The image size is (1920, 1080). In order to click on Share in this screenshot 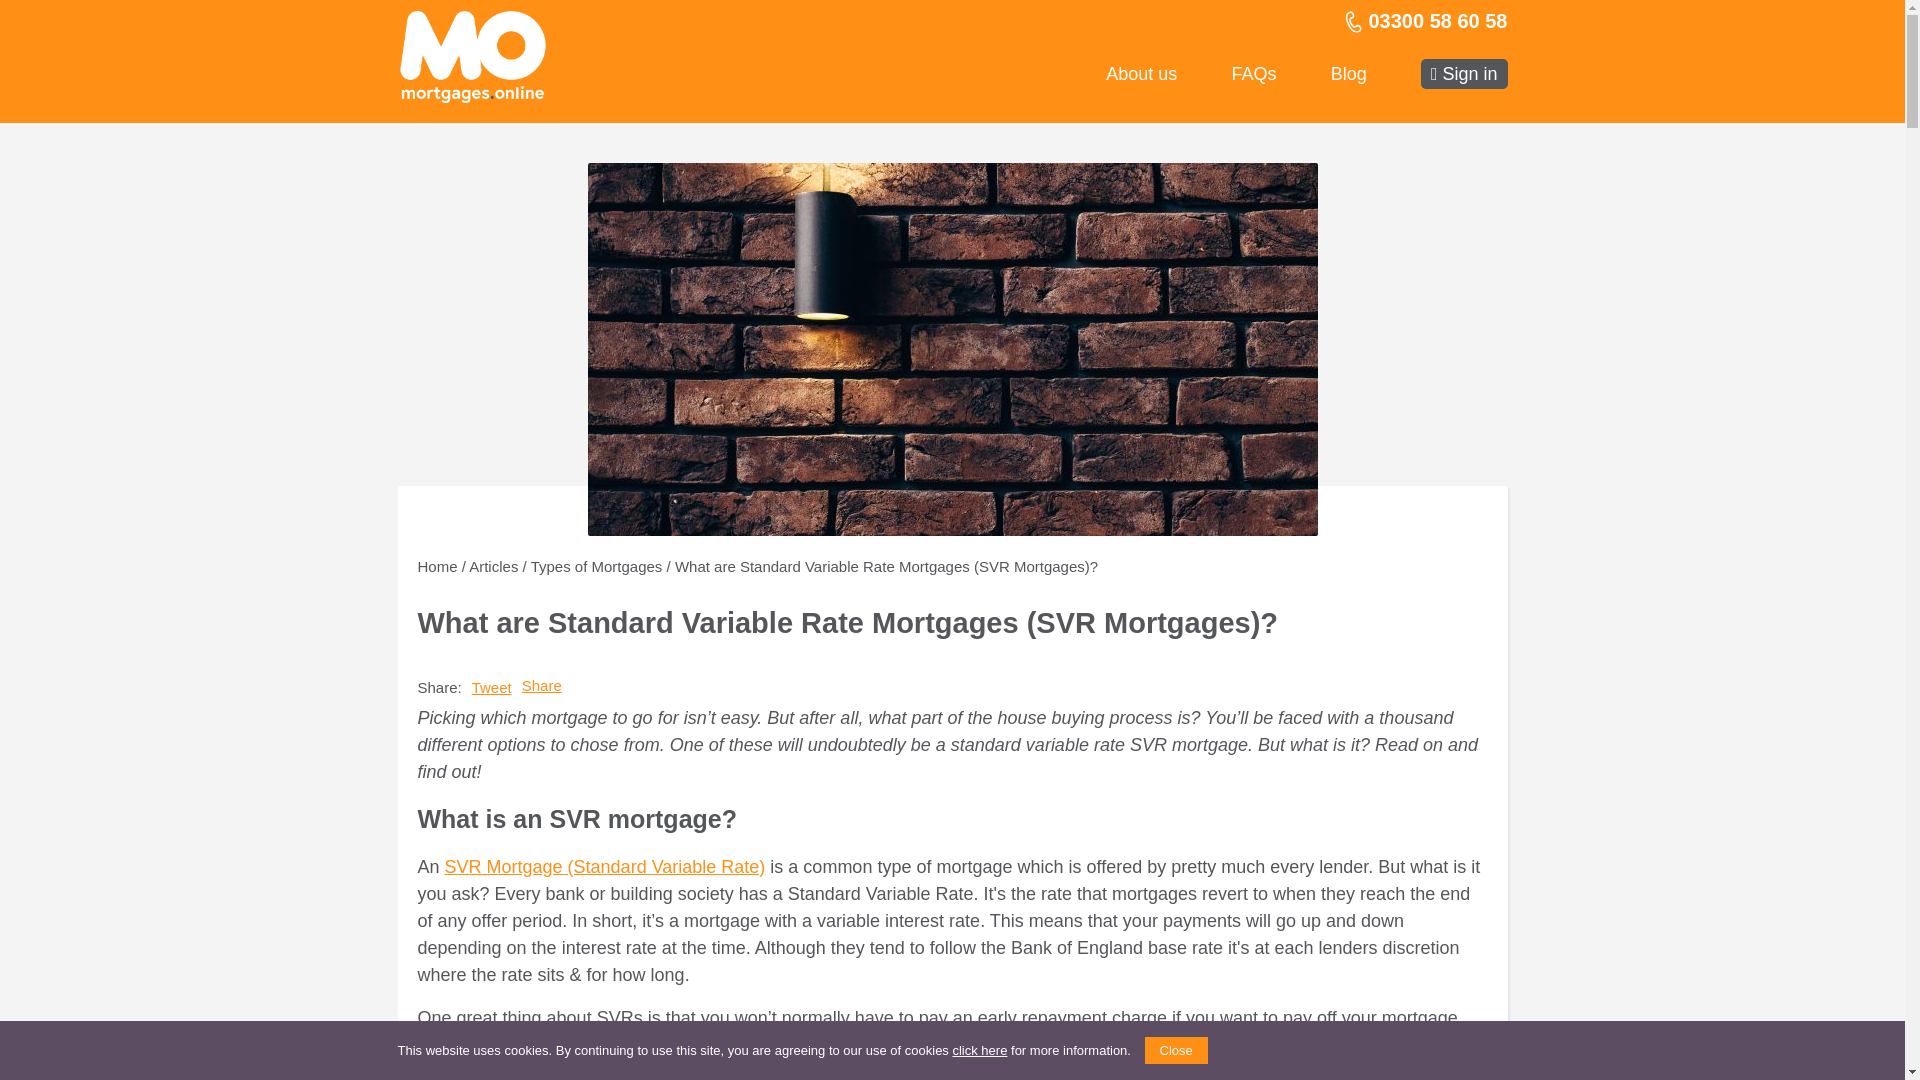, I will do `click(542, 686)`.